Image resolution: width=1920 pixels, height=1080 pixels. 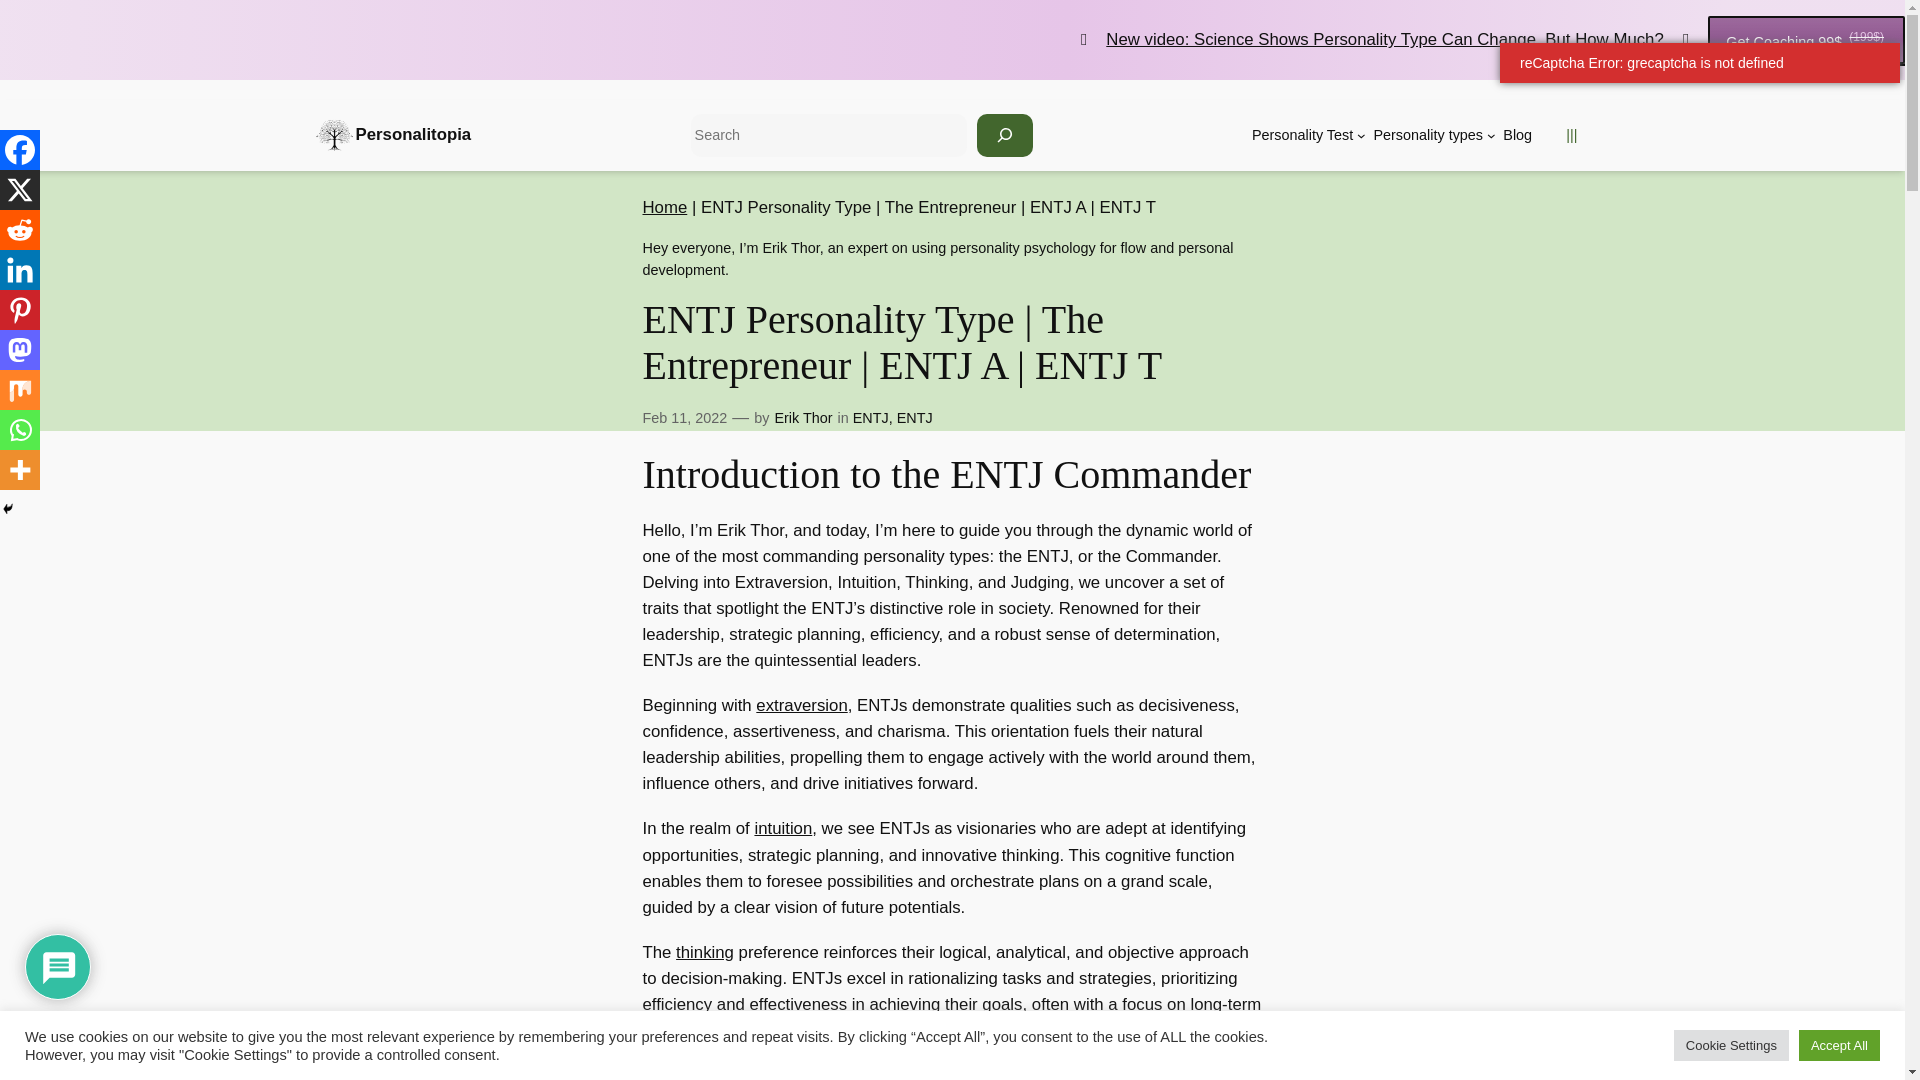 I want to click on Reddit, so click(x=20, y=229).